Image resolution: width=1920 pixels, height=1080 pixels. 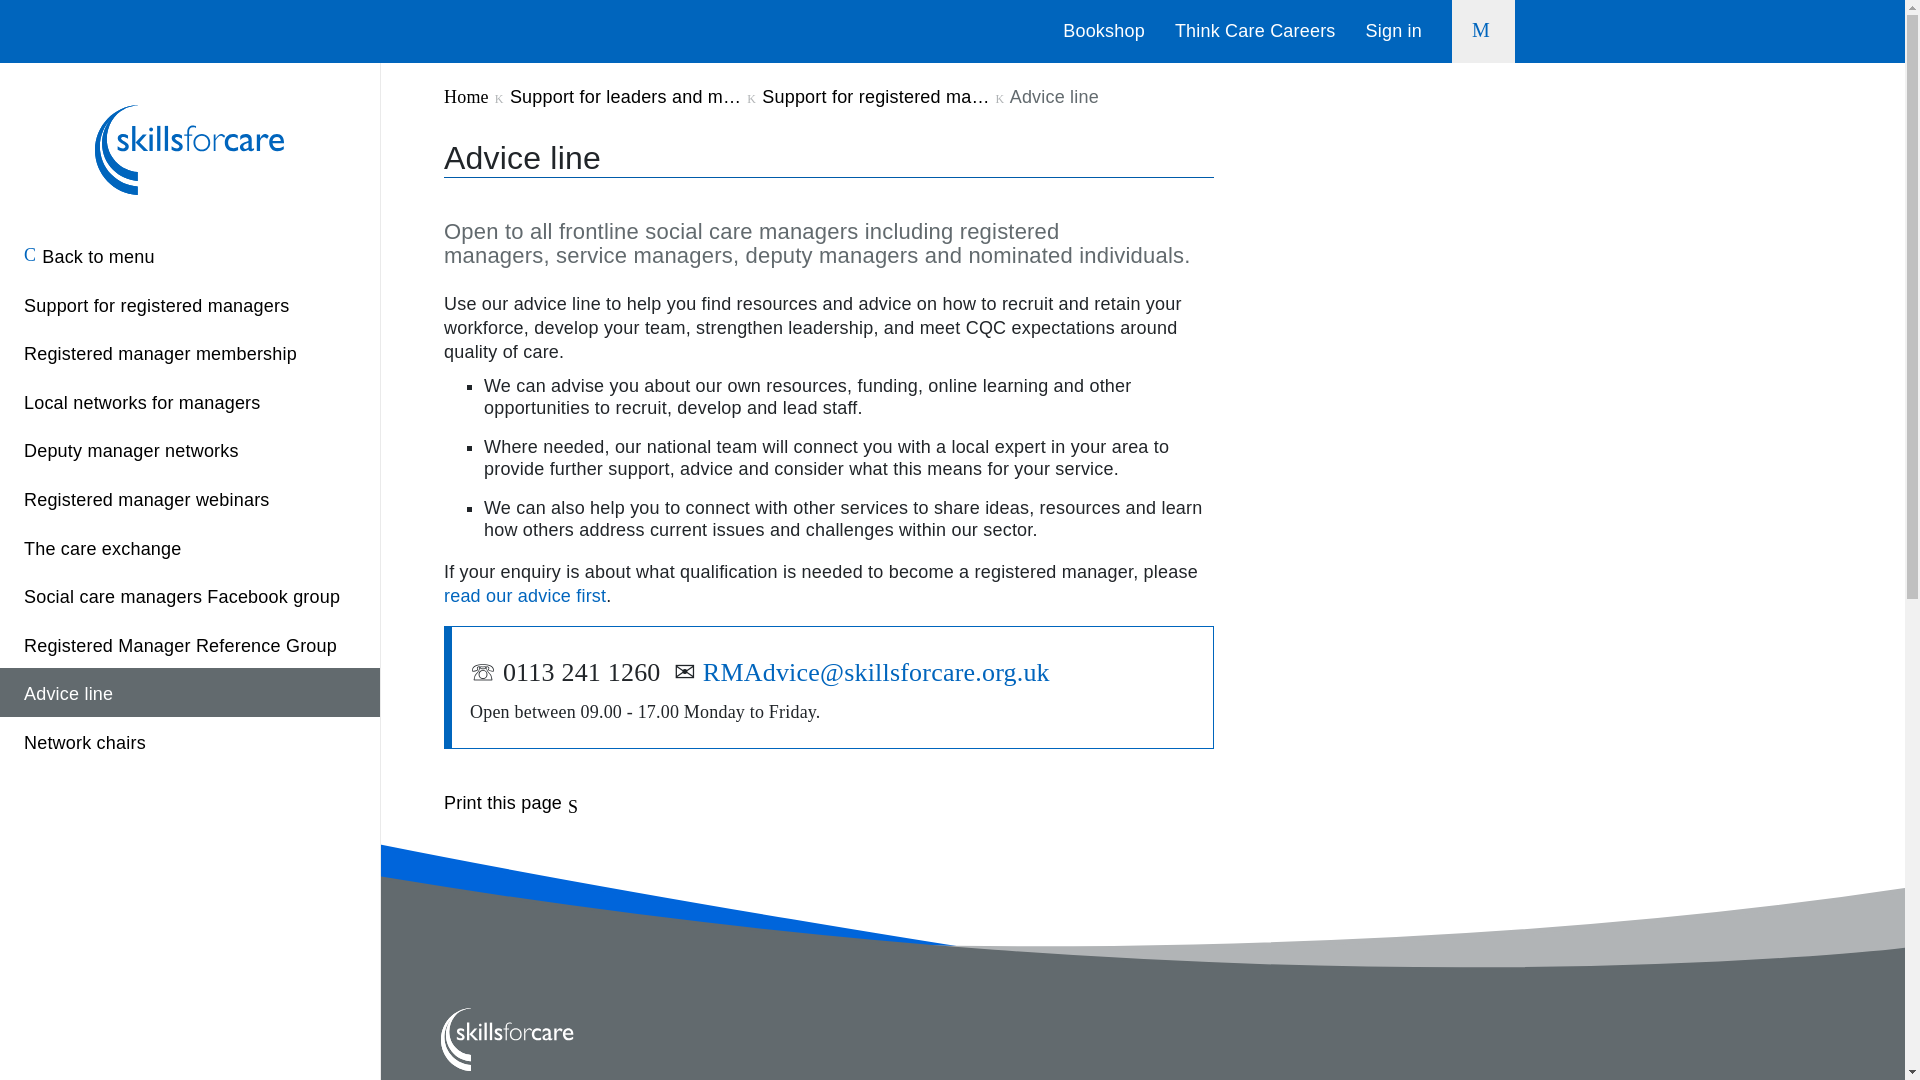 What do you see at coordinates (190, 400) in the screenshot?
I see `Local networks for managers` at bounding box center [190, 400].